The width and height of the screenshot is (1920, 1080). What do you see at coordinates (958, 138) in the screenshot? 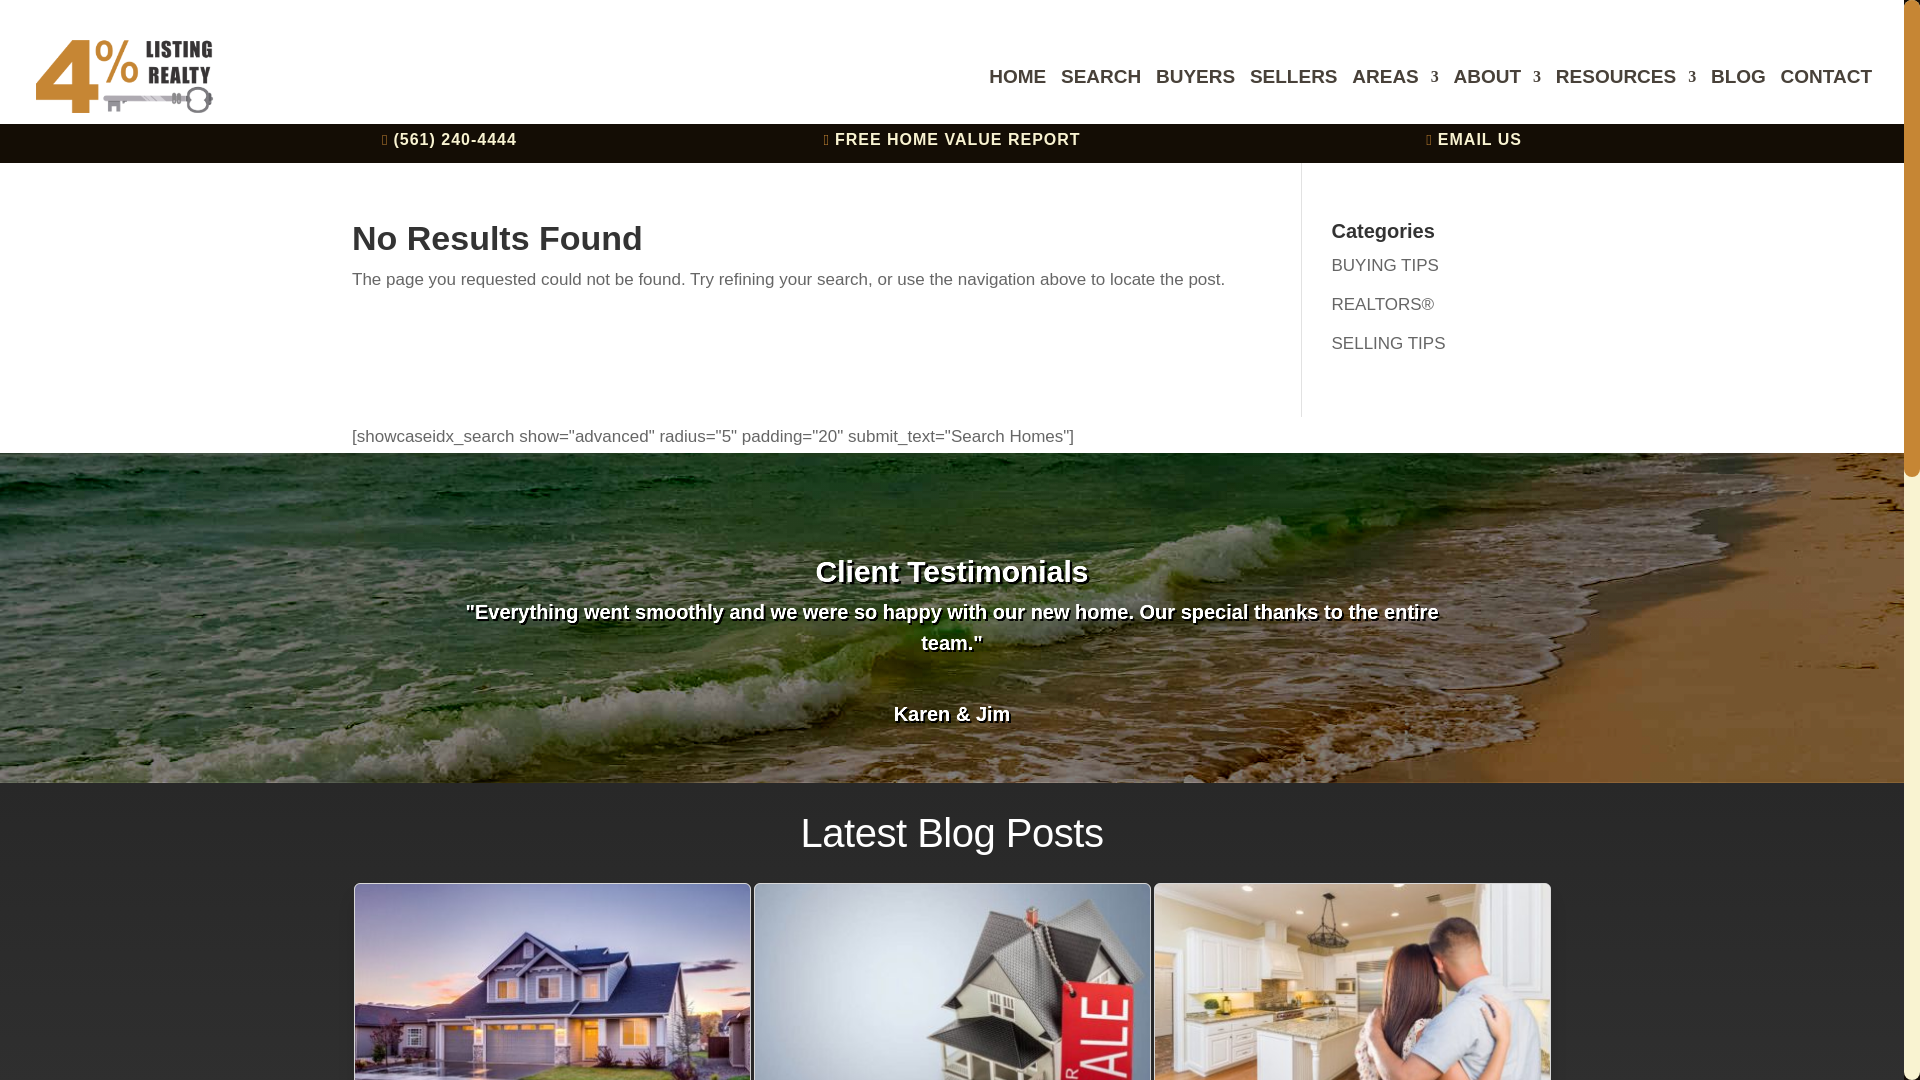
I see `FREE HOME VALUE REPORT` at bounding box center [958, 138].